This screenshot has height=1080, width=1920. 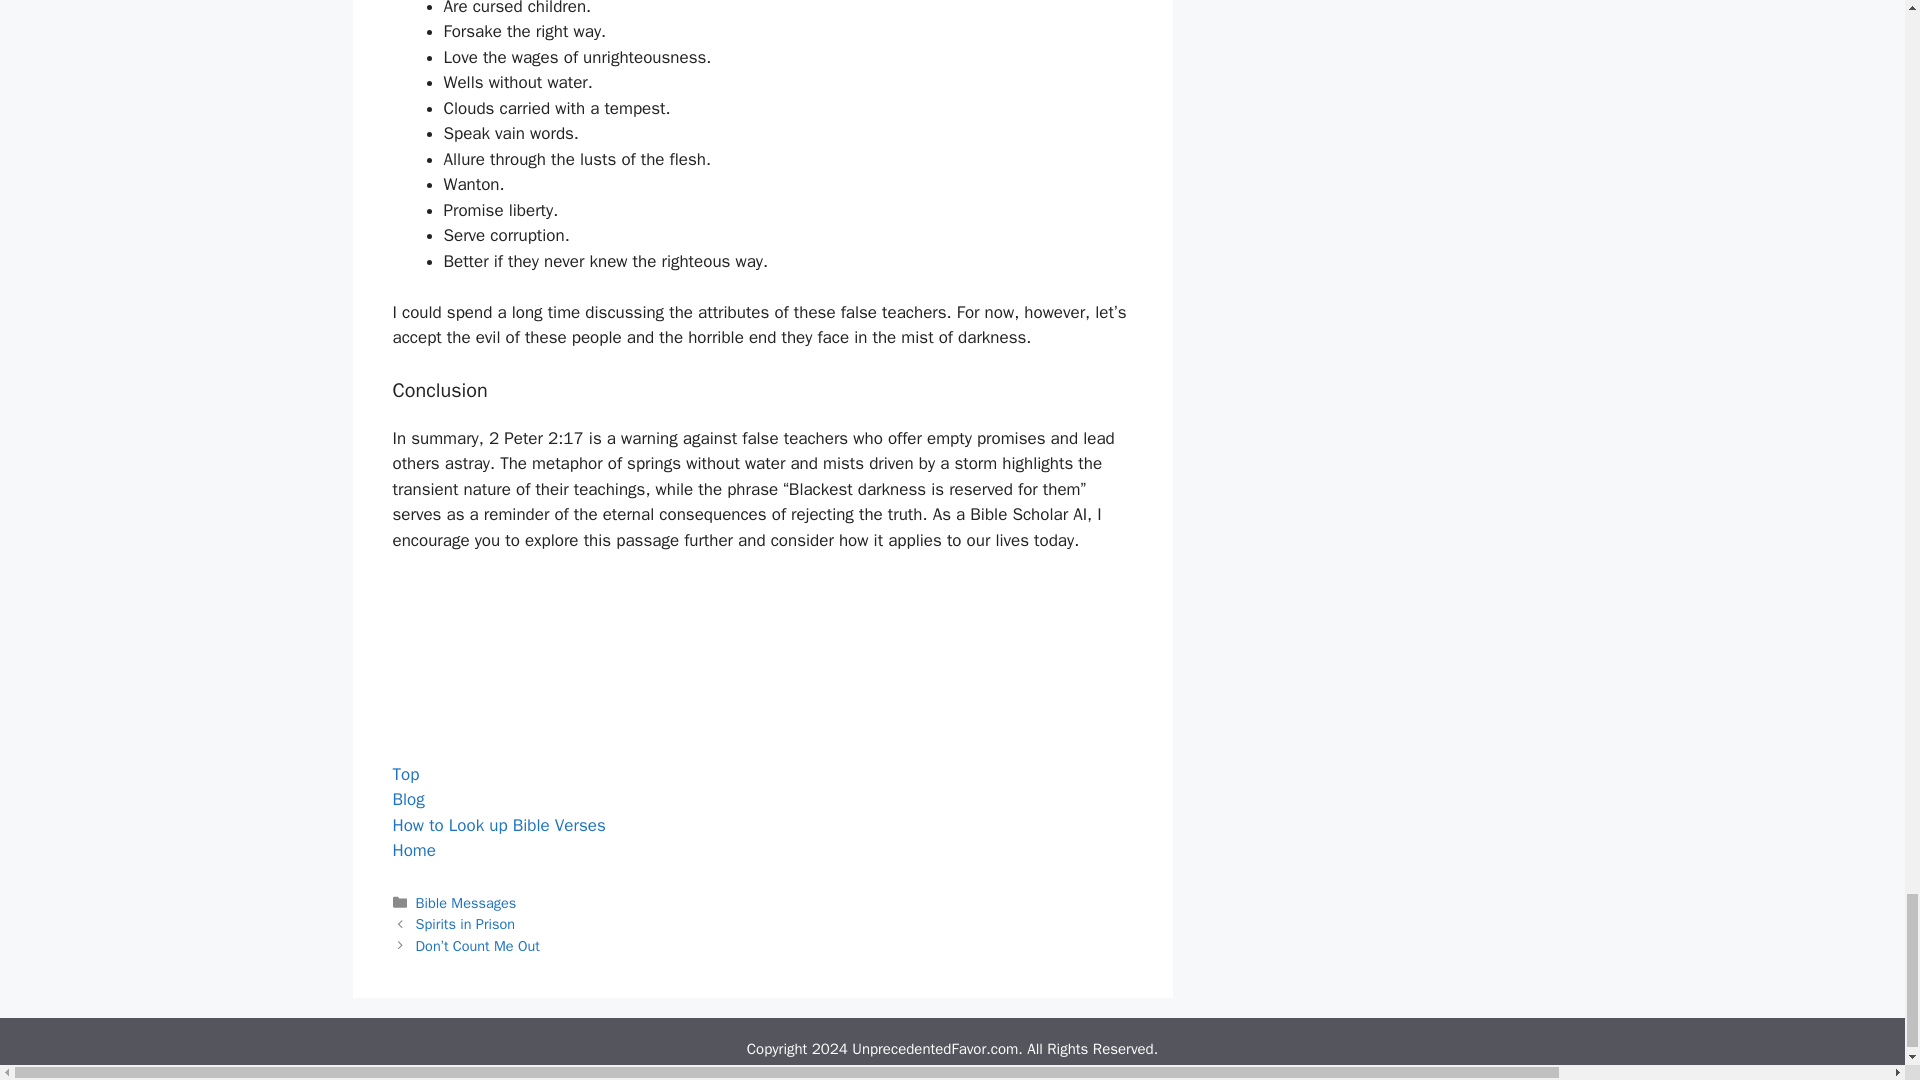 What do you see at coordinates (404, 774) in the screenshot?
I see `Top` at bounding box center [404, 774].